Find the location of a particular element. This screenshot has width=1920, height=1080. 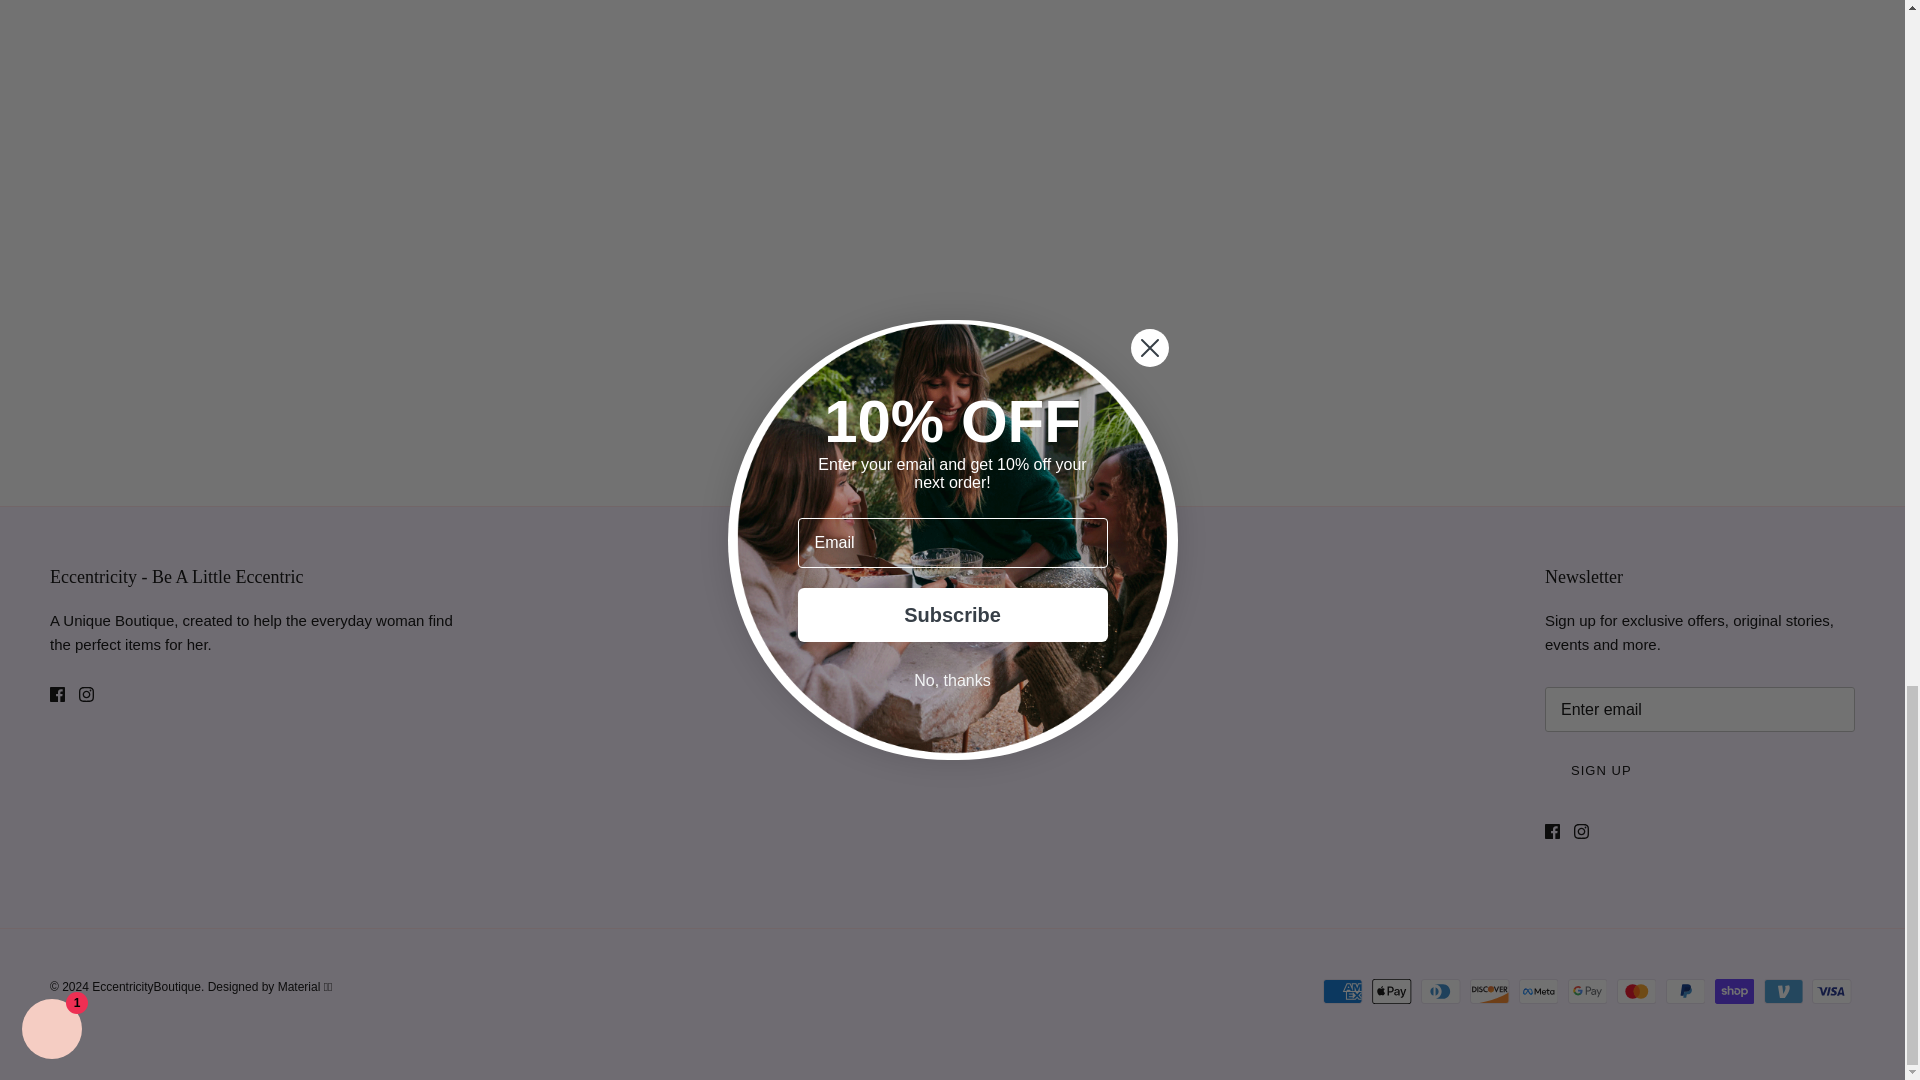

Meta Pay is located at coordinates (1538, 991).